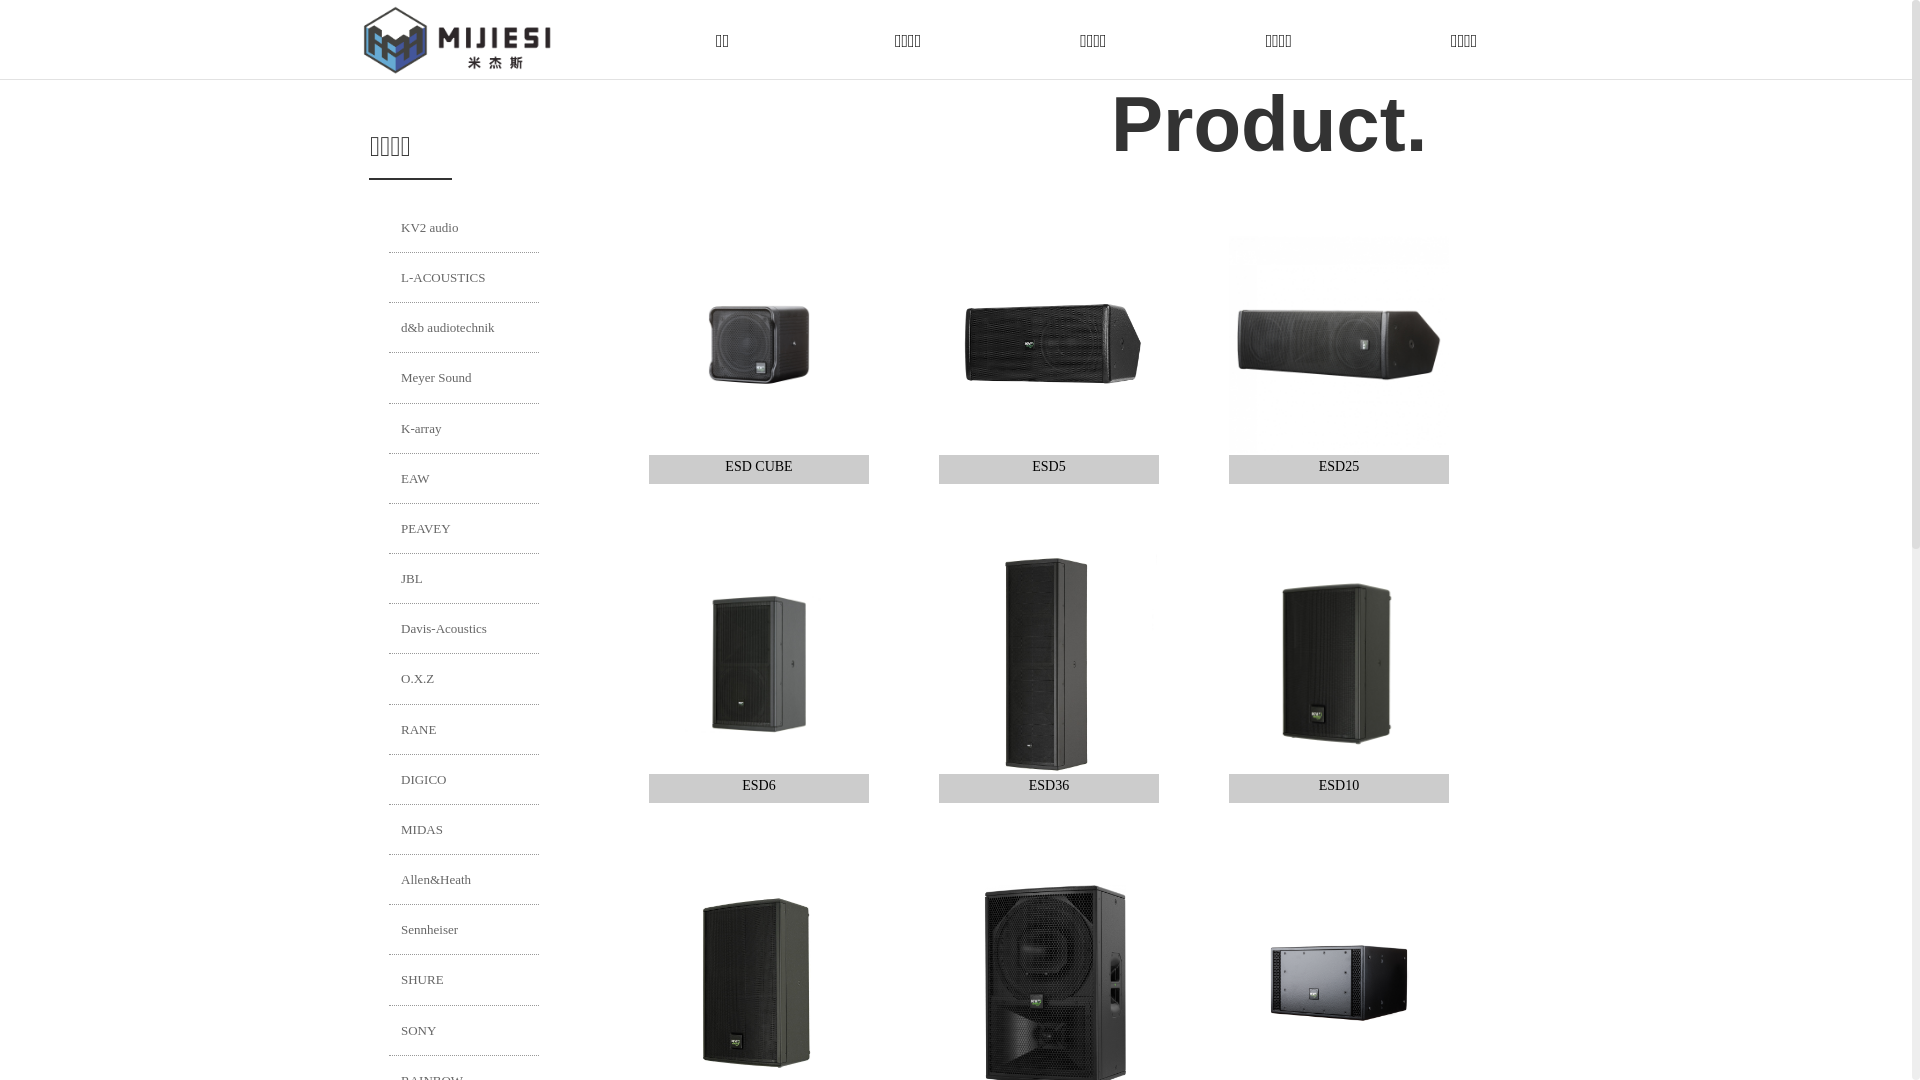 This screenshot has height=1080, width=1920. Describe the element at coordinates (759, 360) in the screenshot. I see `ESD CUBE` at that location.